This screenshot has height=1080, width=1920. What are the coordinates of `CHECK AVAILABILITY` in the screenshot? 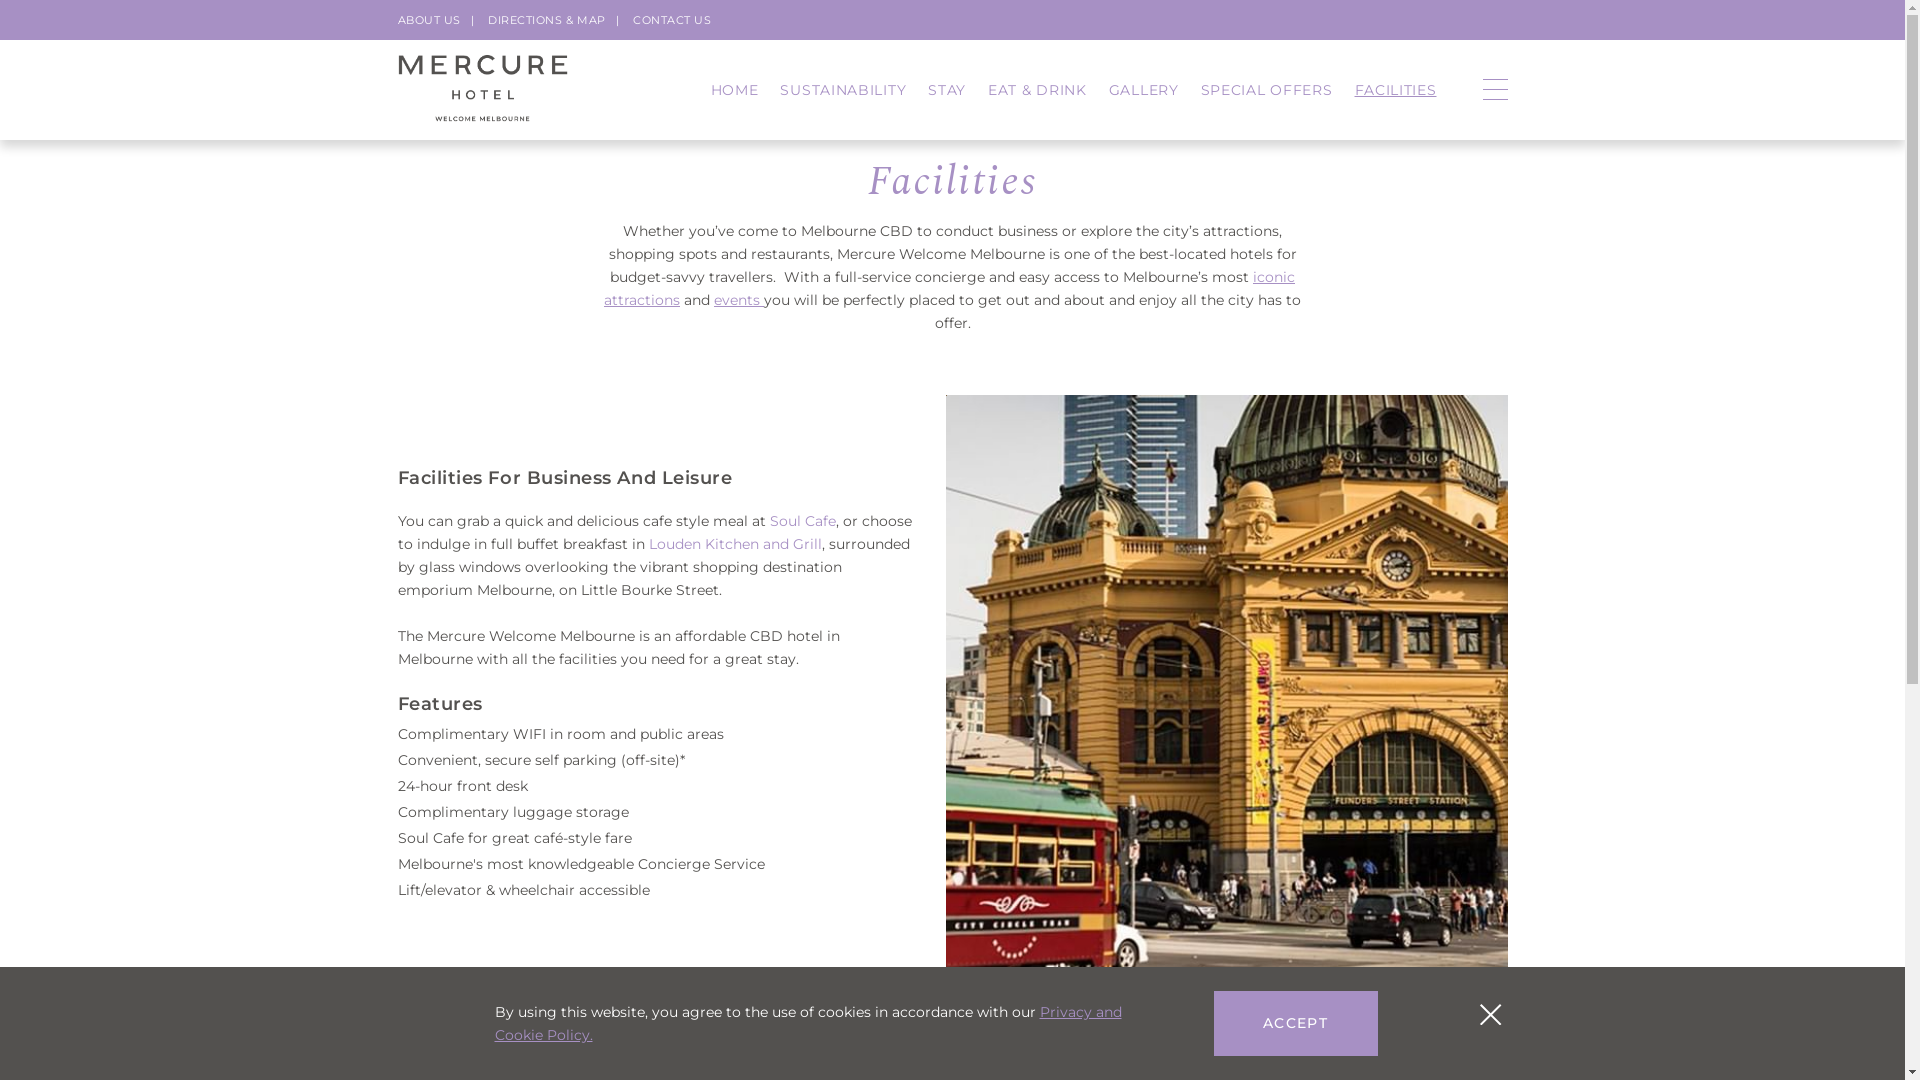 It's located at (1412, 27).